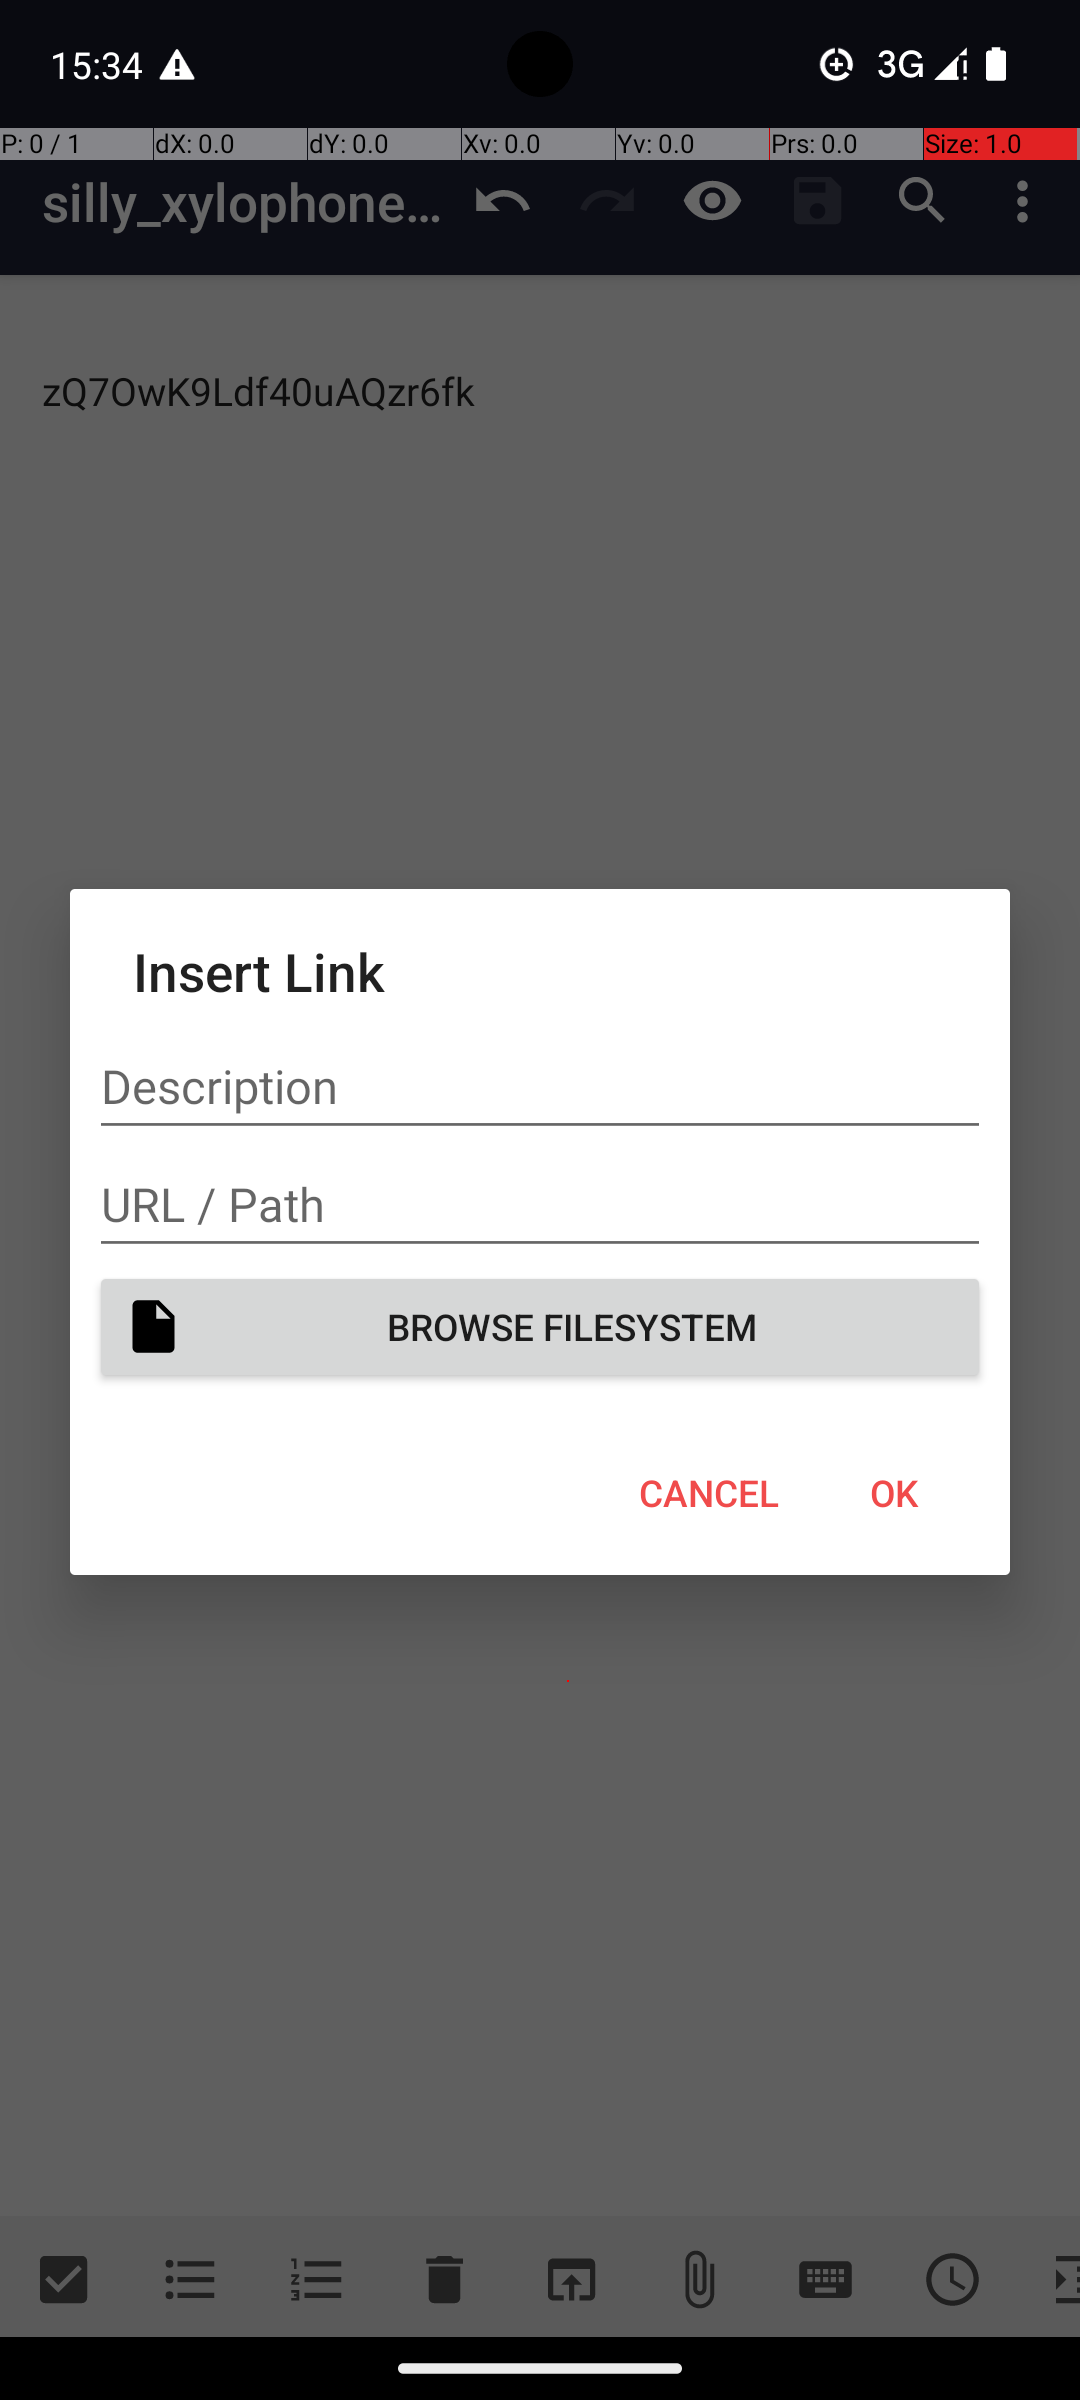 The height and width of the screenshot is (2400, 1080). Describe the element at coordinates (540, 971) in the screenshot. I see `Insert Link` at that location.